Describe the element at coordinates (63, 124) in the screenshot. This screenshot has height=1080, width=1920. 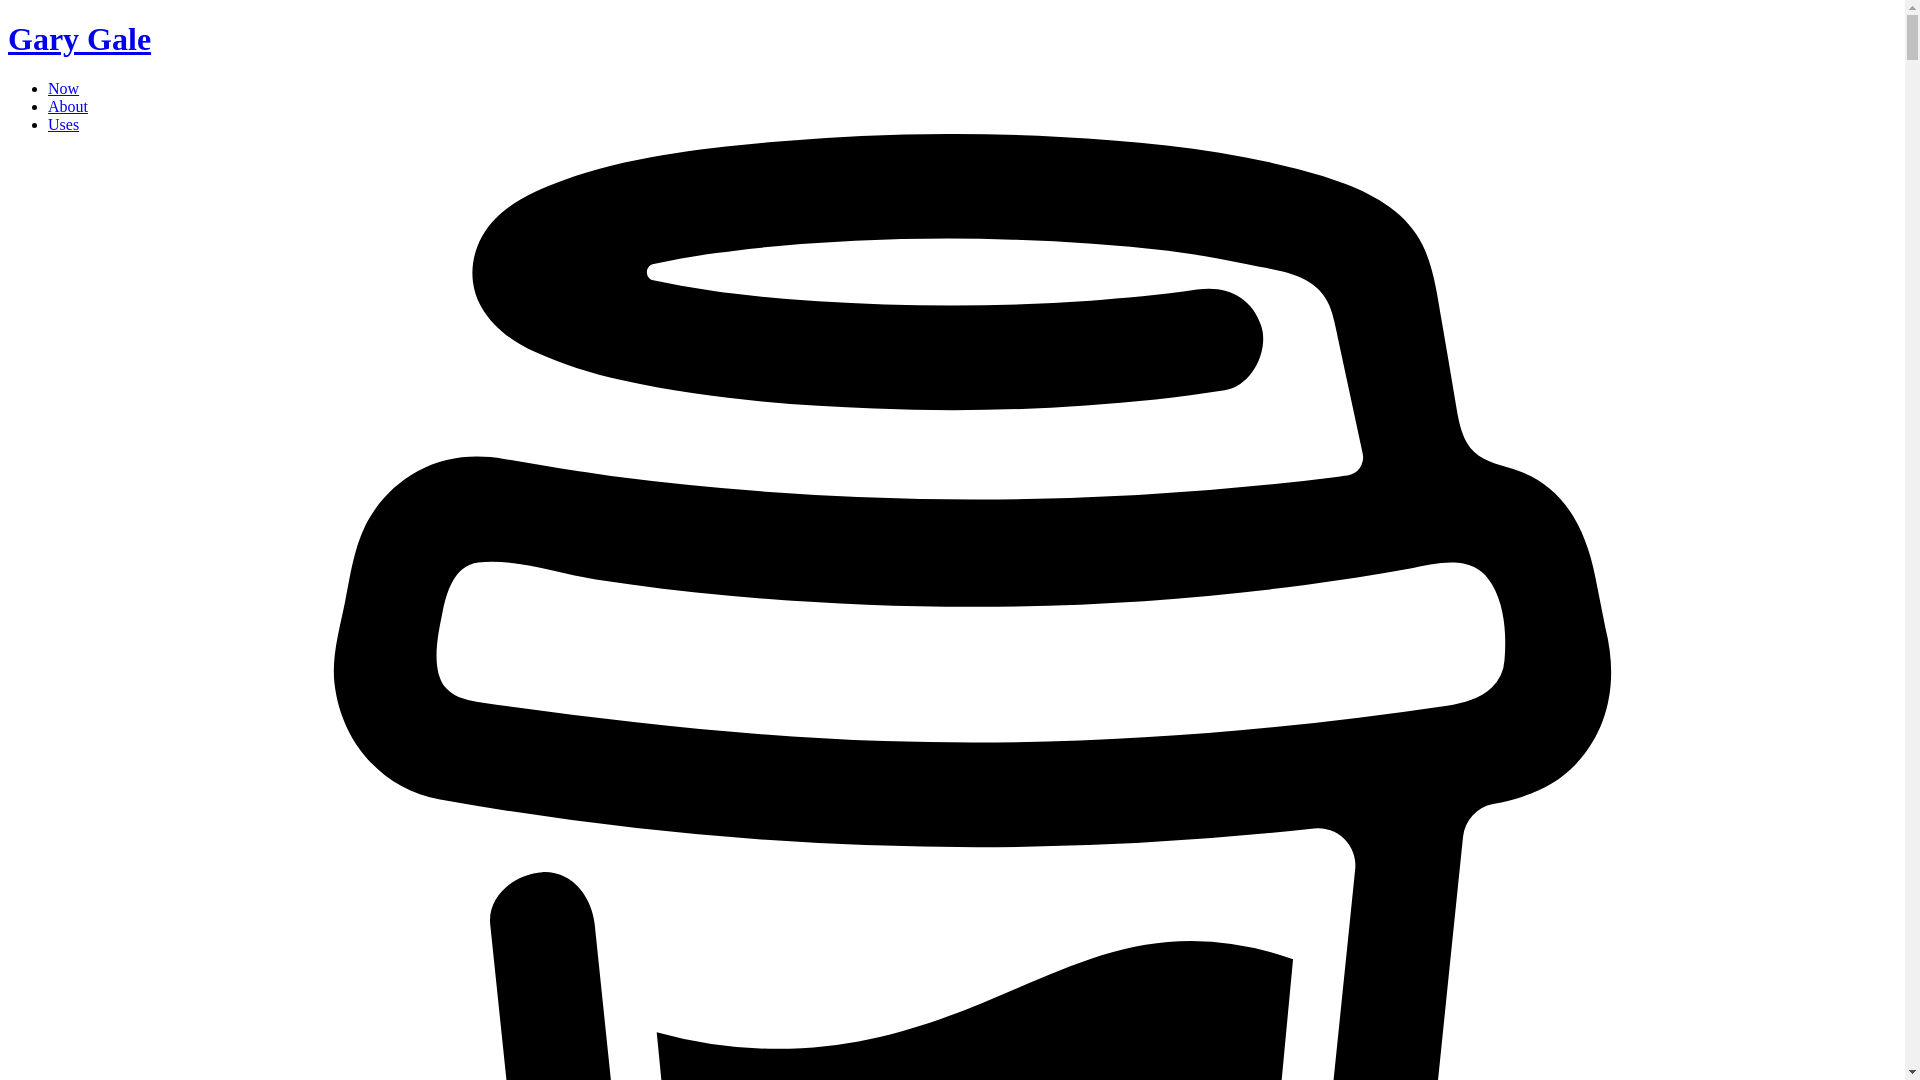
I see `Uses` at that location.